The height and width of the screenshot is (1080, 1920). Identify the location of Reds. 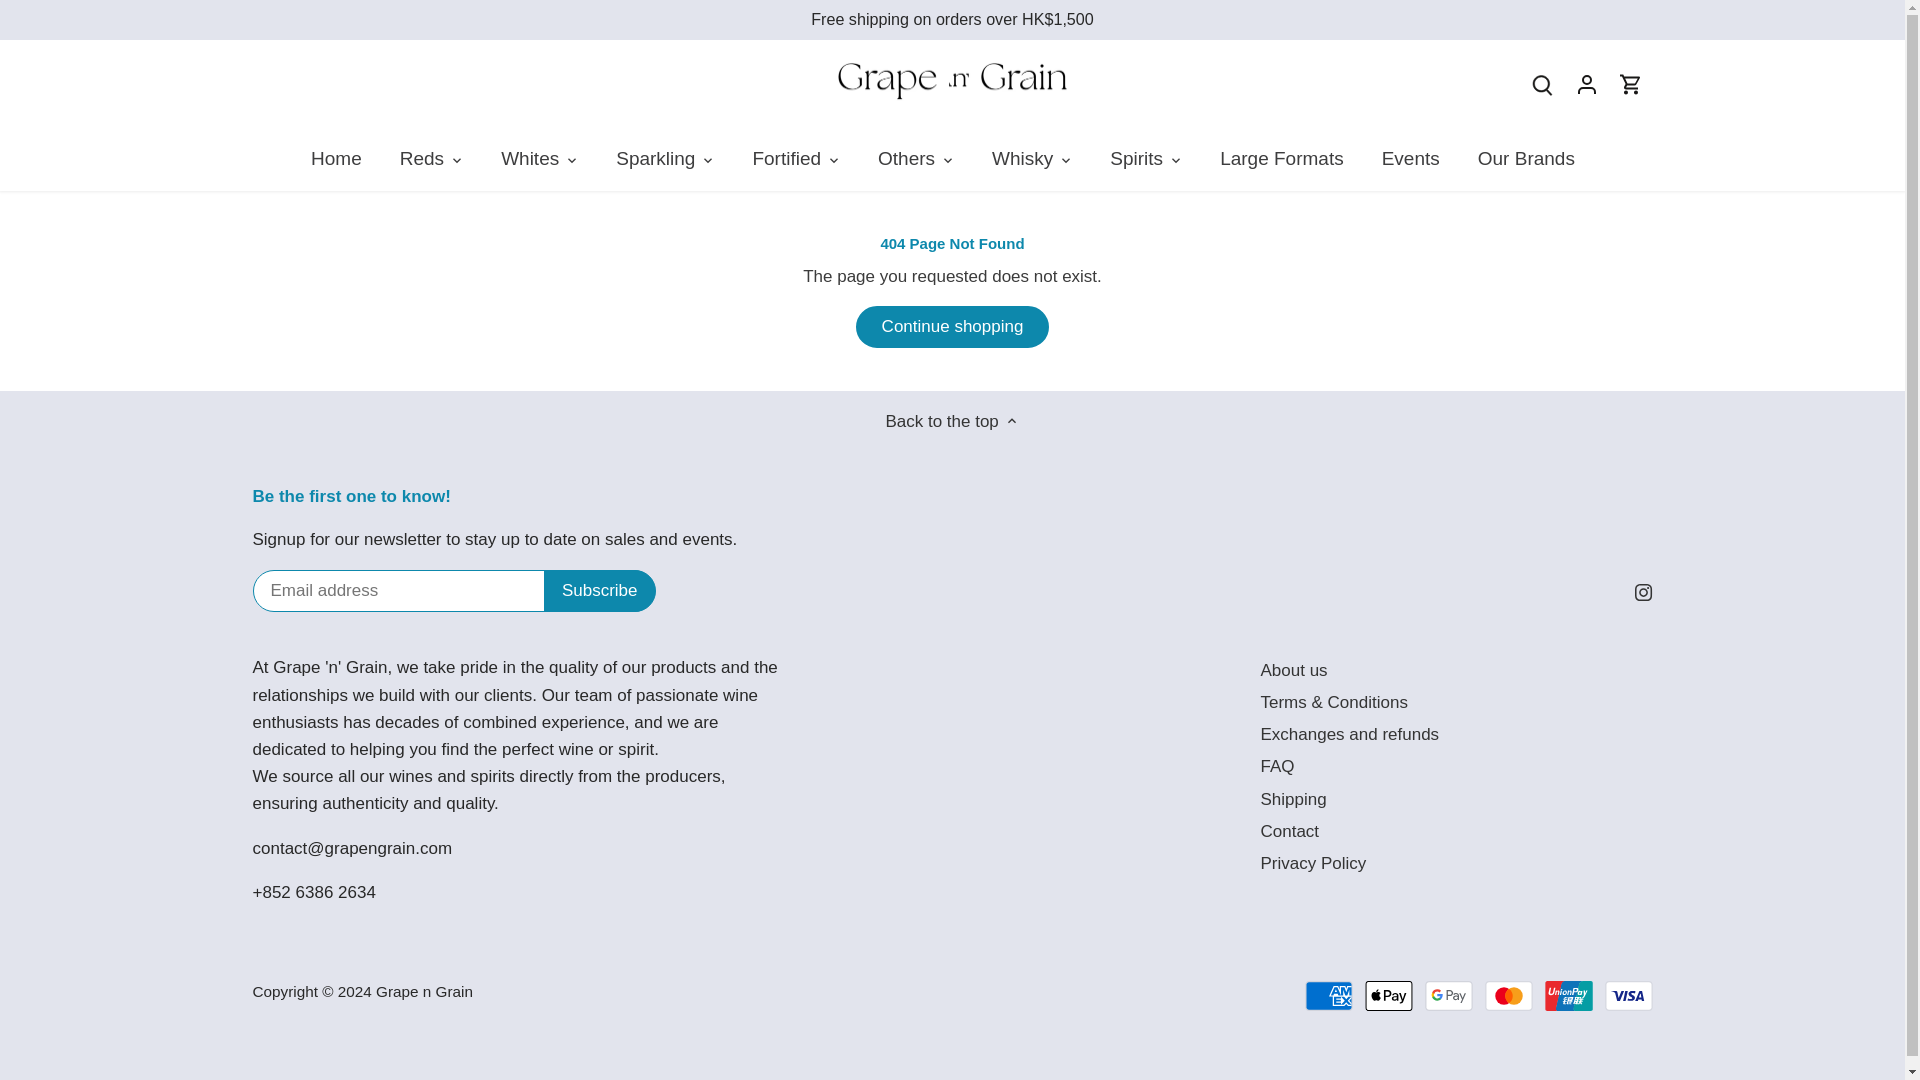
(421, 160).